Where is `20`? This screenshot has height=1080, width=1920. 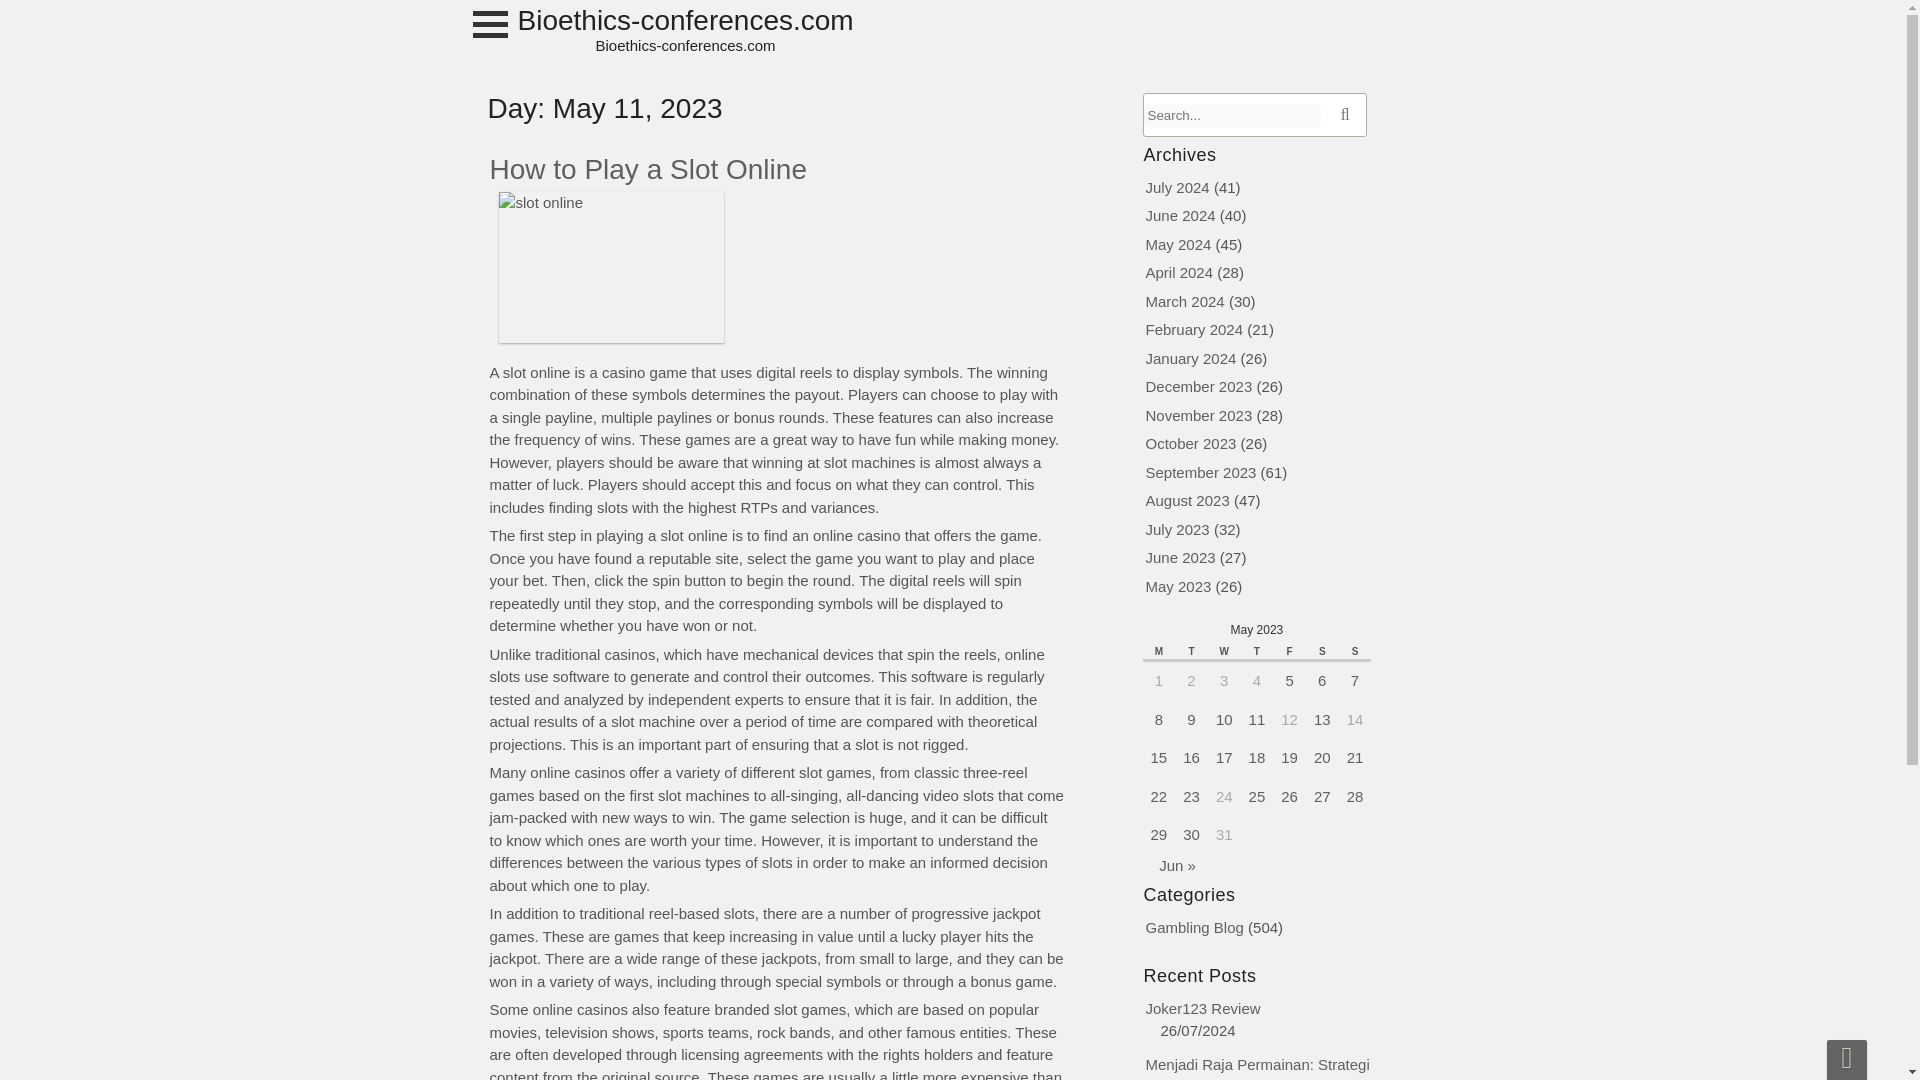
20 is located at coordinates (1322, 757).